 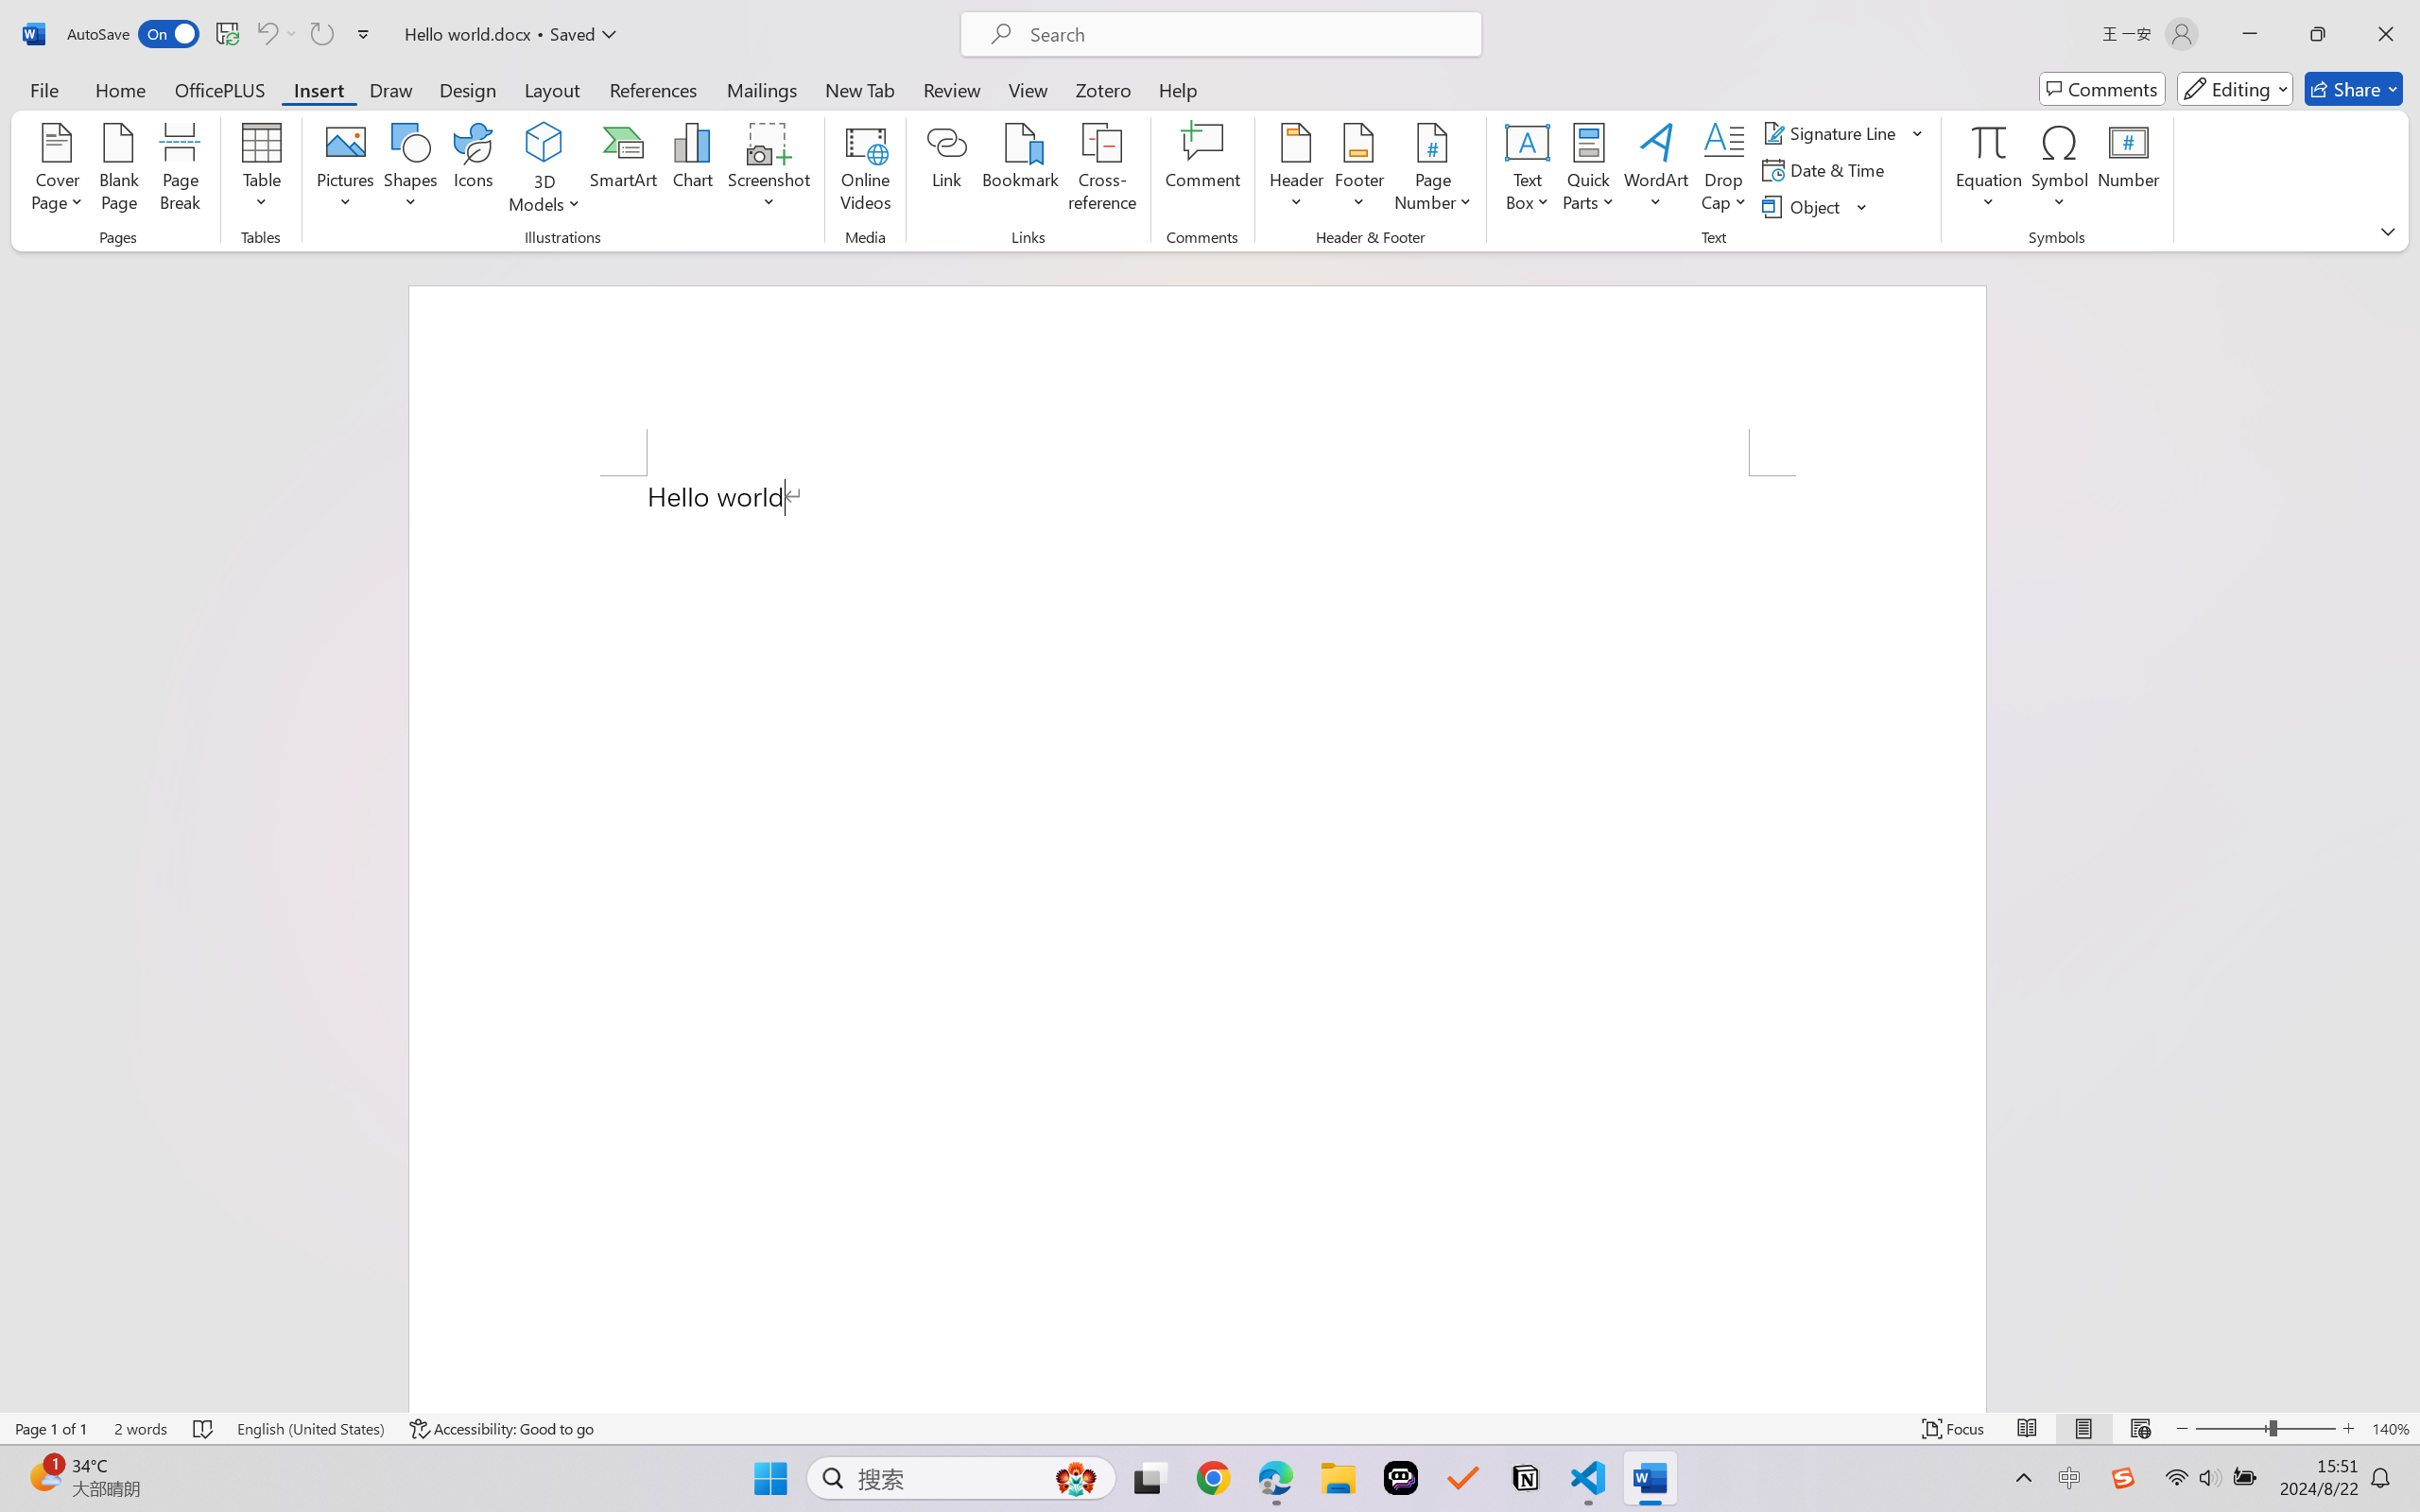 I want to click on Signature Line, so click(x=1832, y=132).